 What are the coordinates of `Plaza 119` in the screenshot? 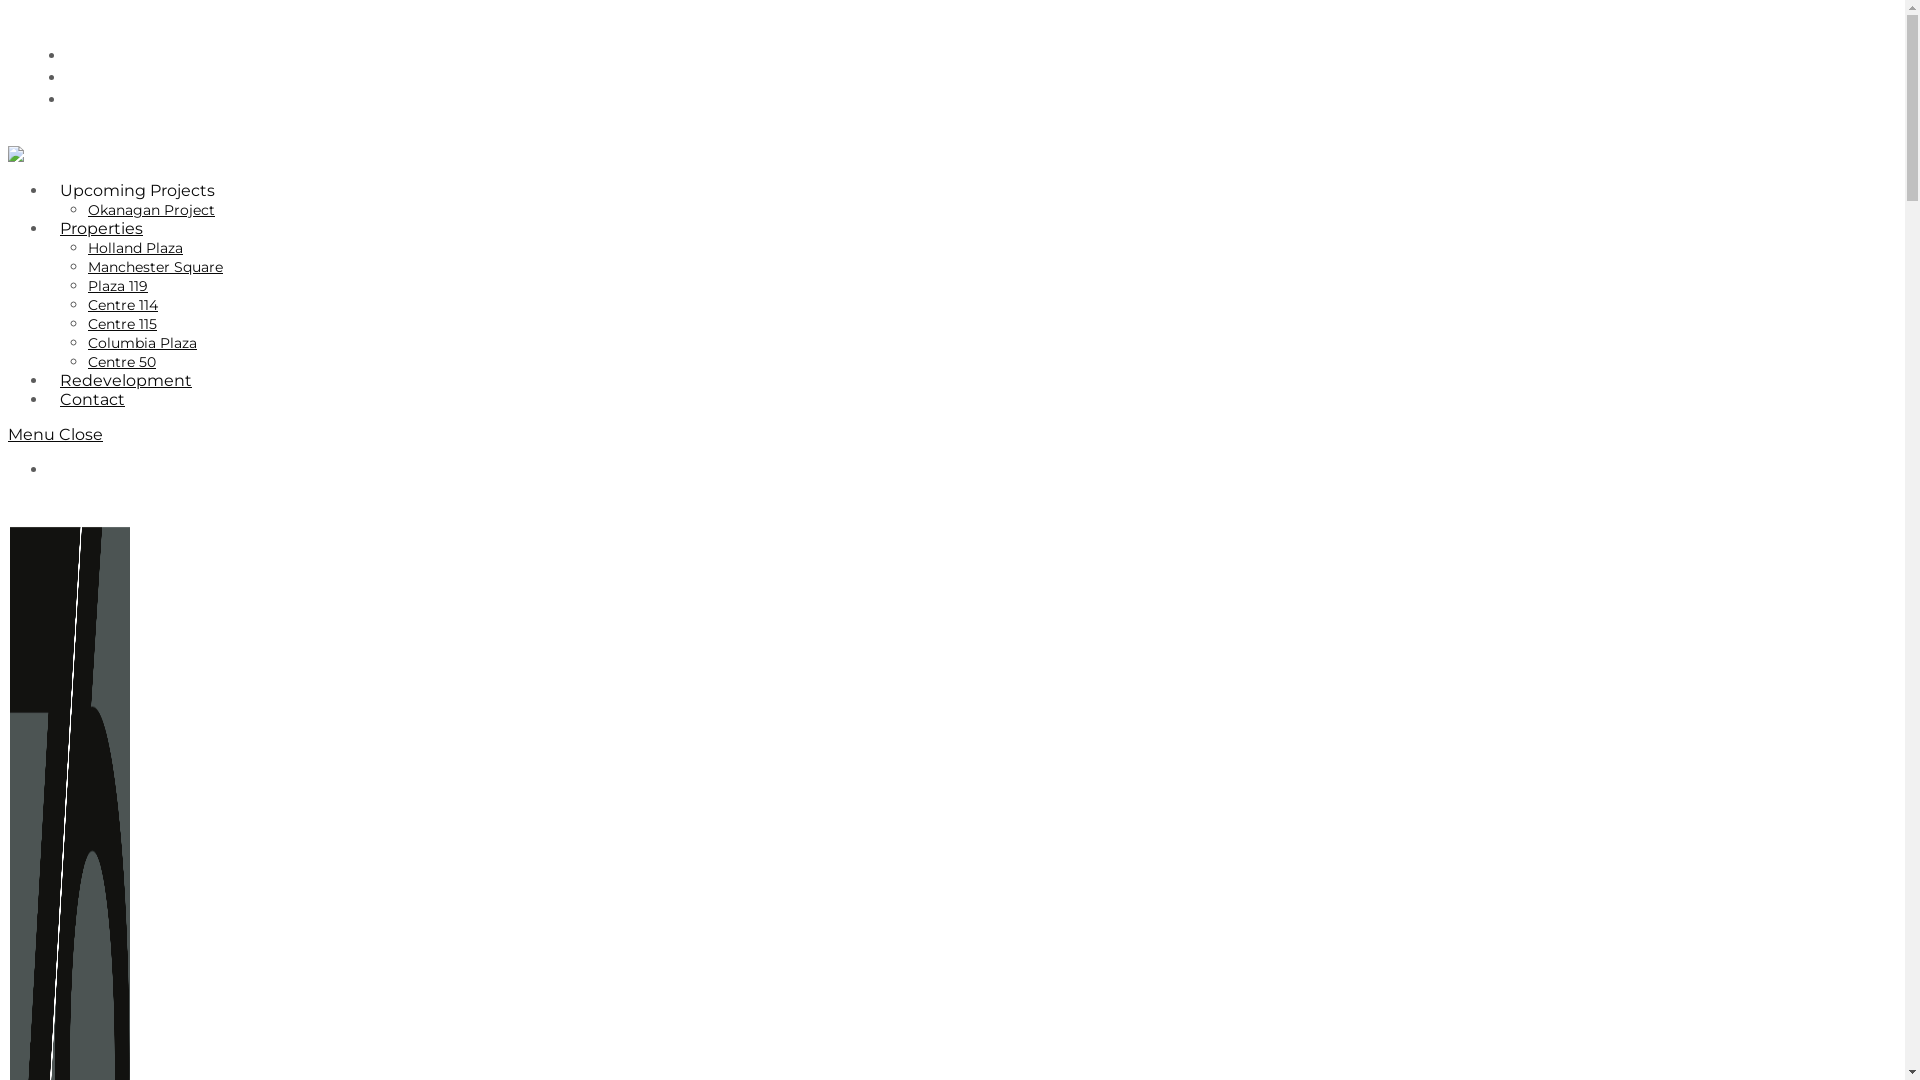 It's located at (118, 286).